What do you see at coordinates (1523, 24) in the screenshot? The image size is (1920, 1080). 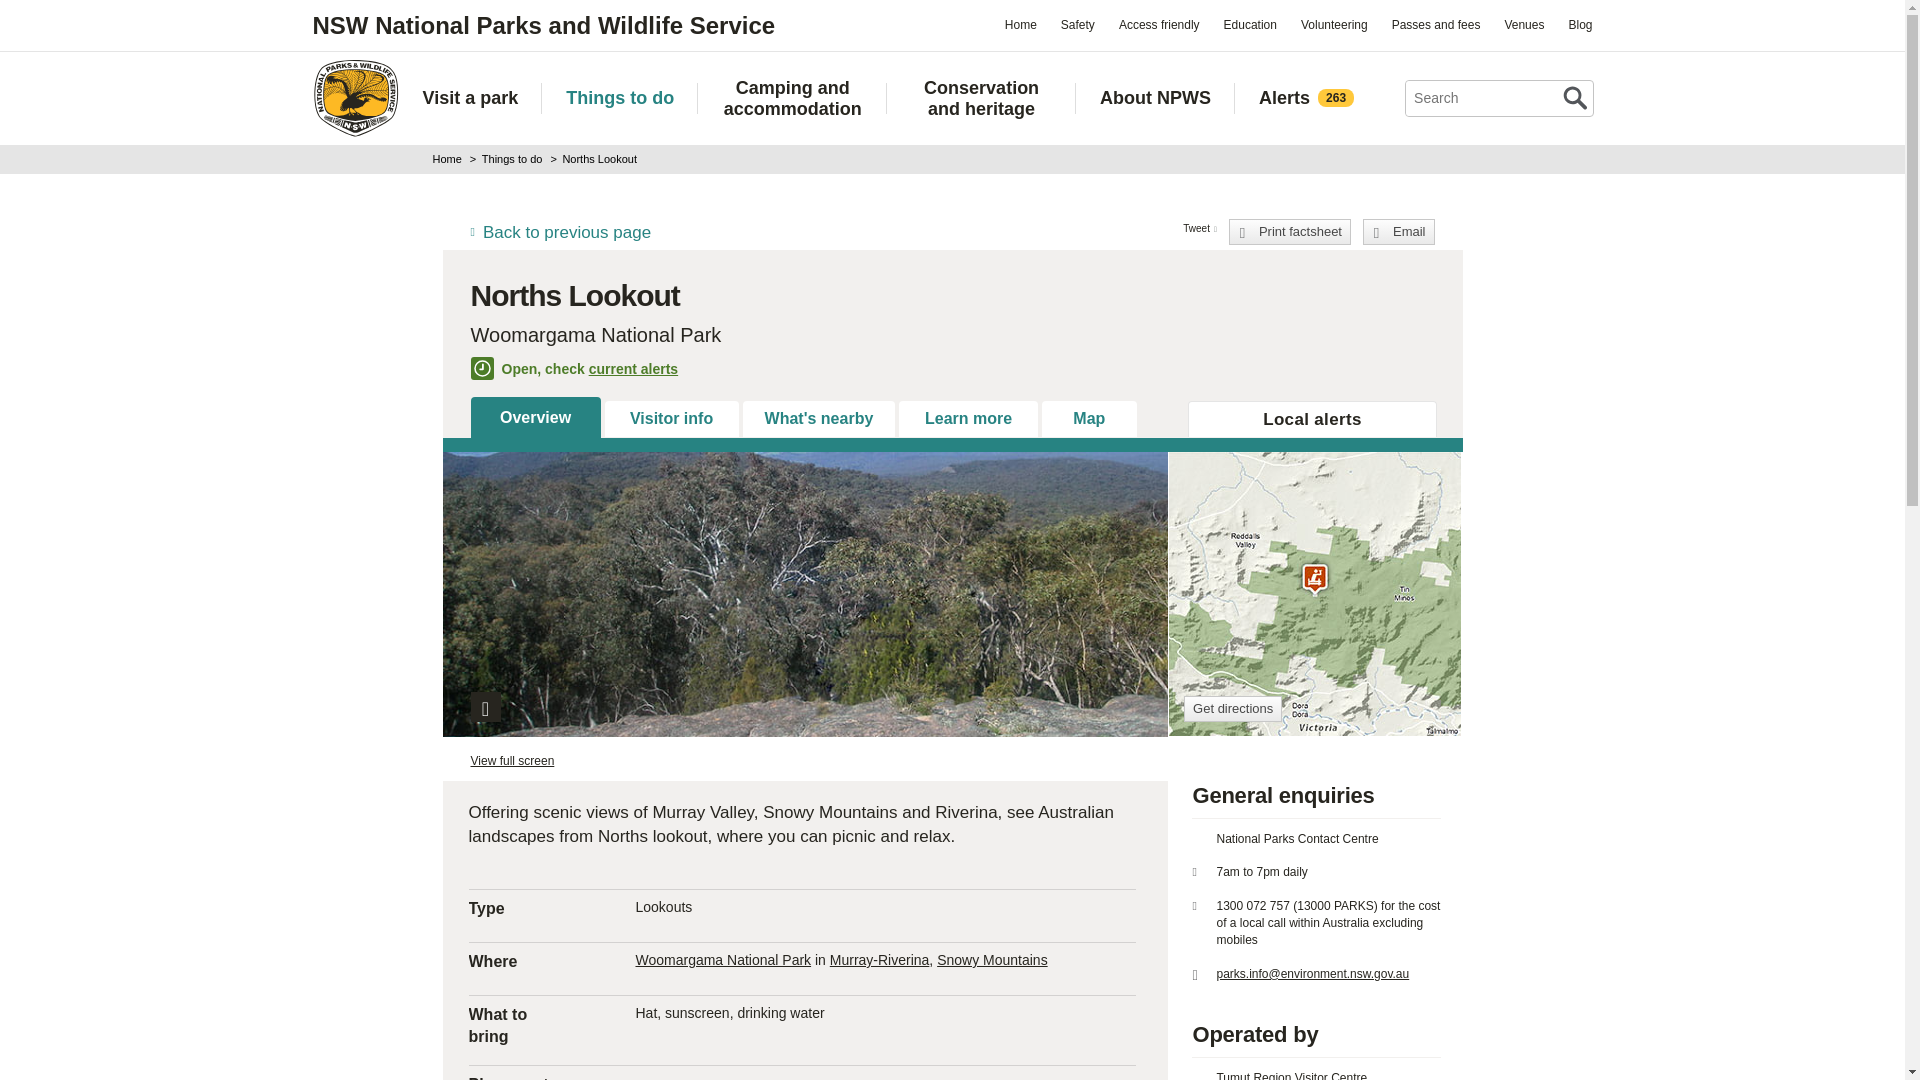 I see `Venues` at bounding box center [1523, 24].